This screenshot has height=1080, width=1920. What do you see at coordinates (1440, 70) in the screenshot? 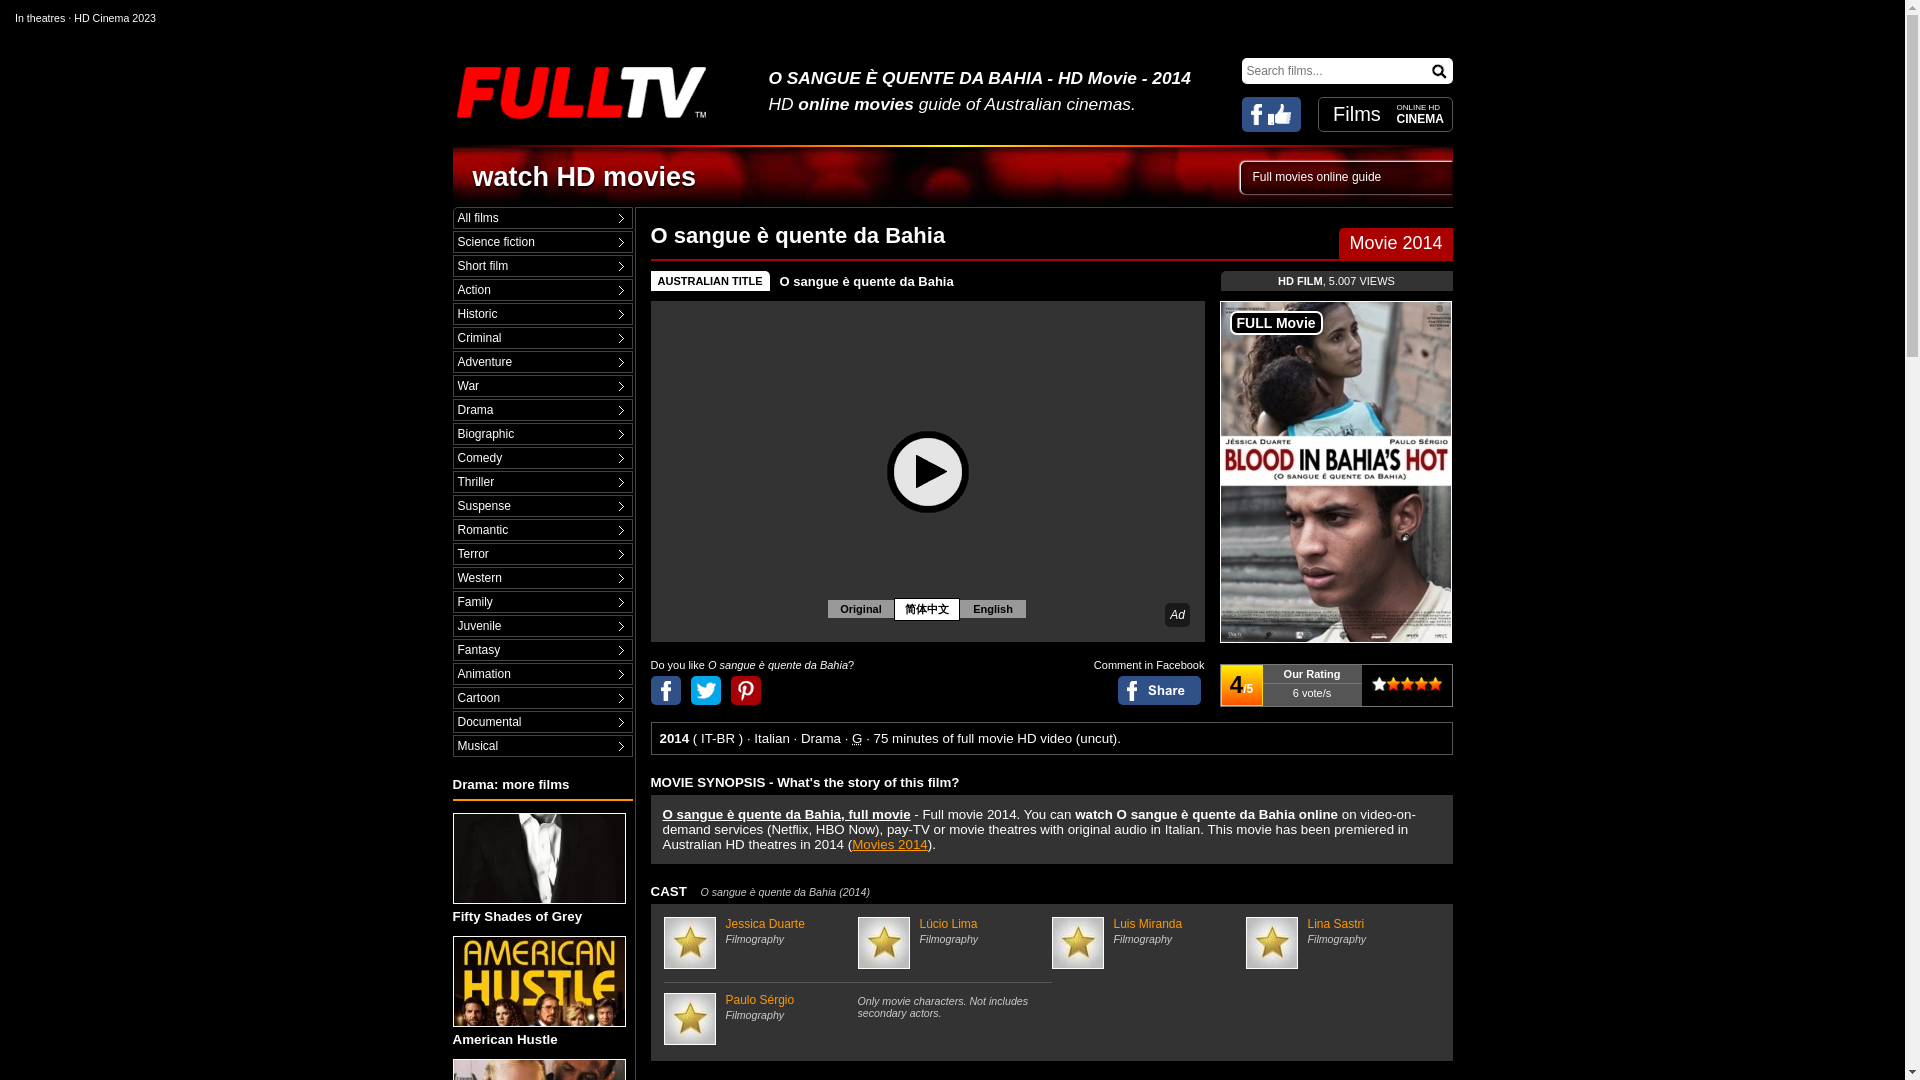
I see `Search` at bounding box center [1440, 70].